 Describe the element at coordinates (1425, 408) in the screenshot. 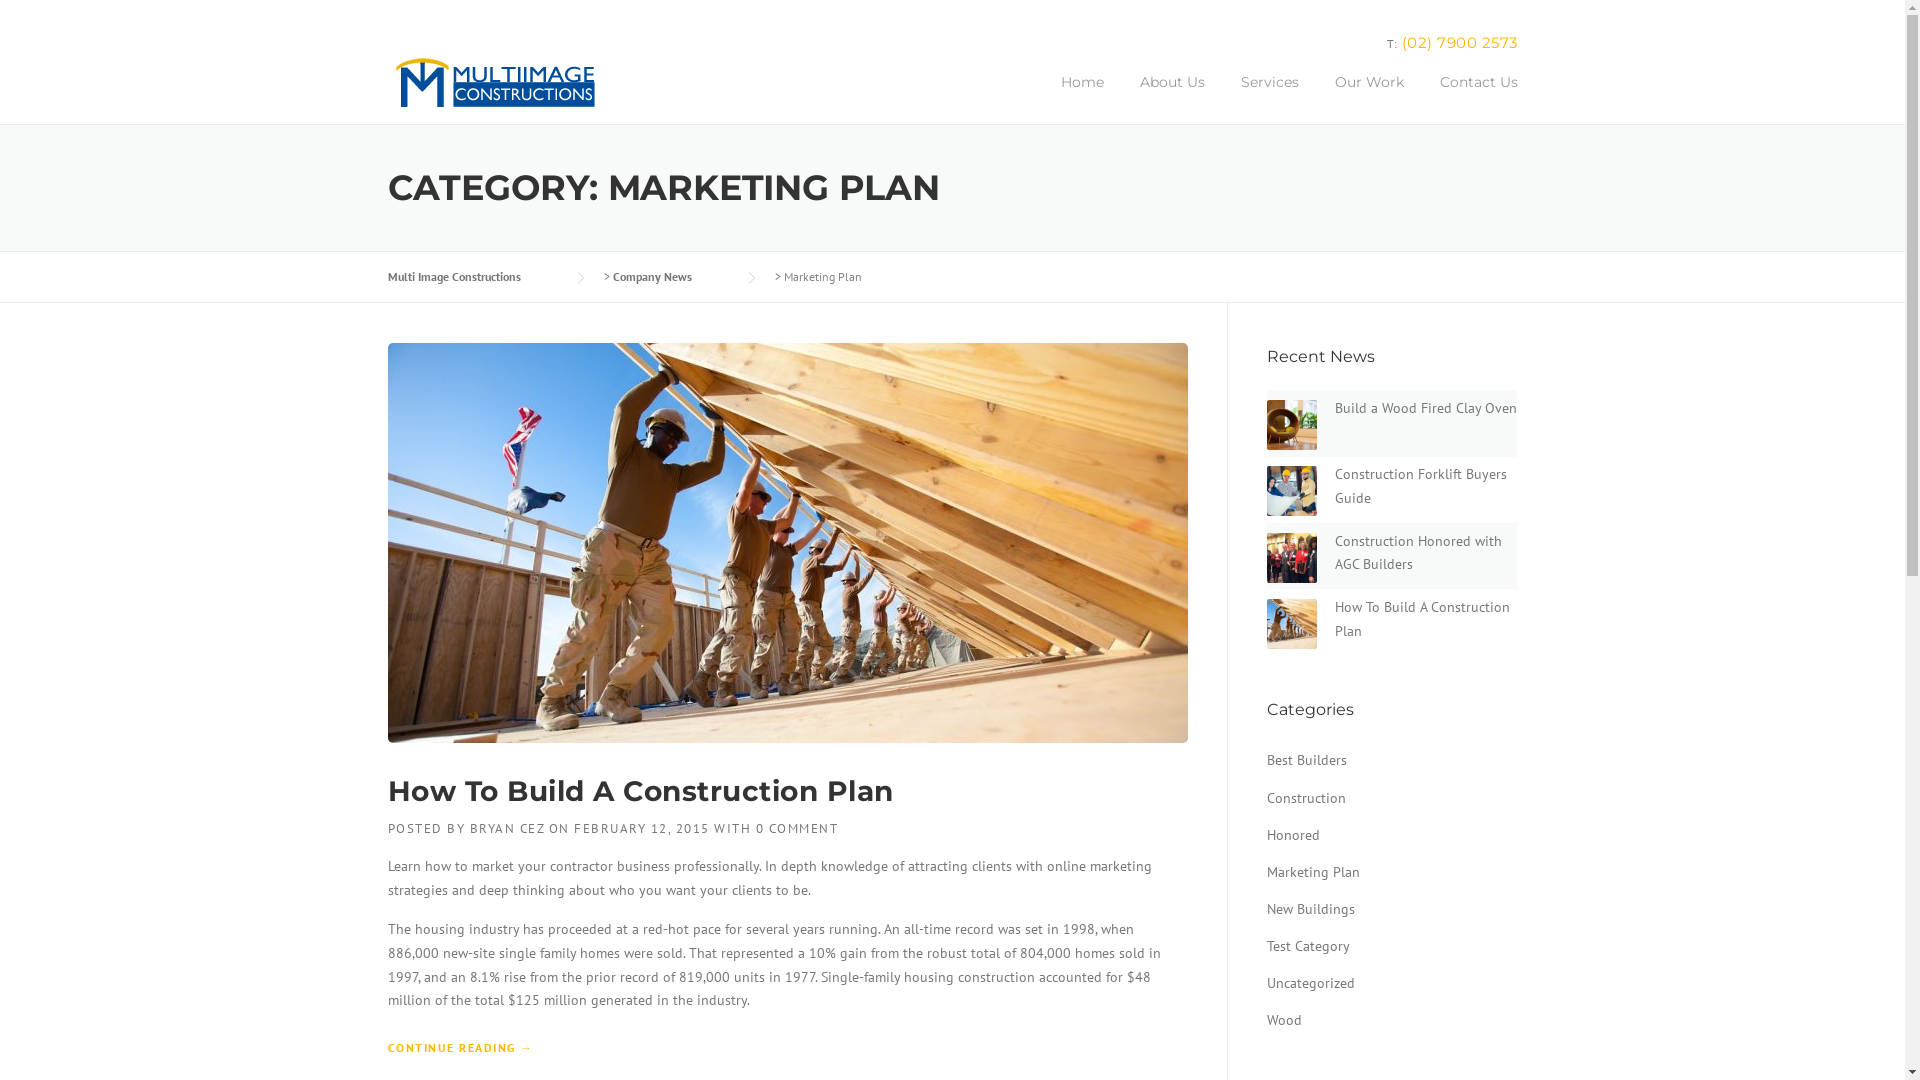

I see `Build a Wood Fired Clay Oven` at that location.